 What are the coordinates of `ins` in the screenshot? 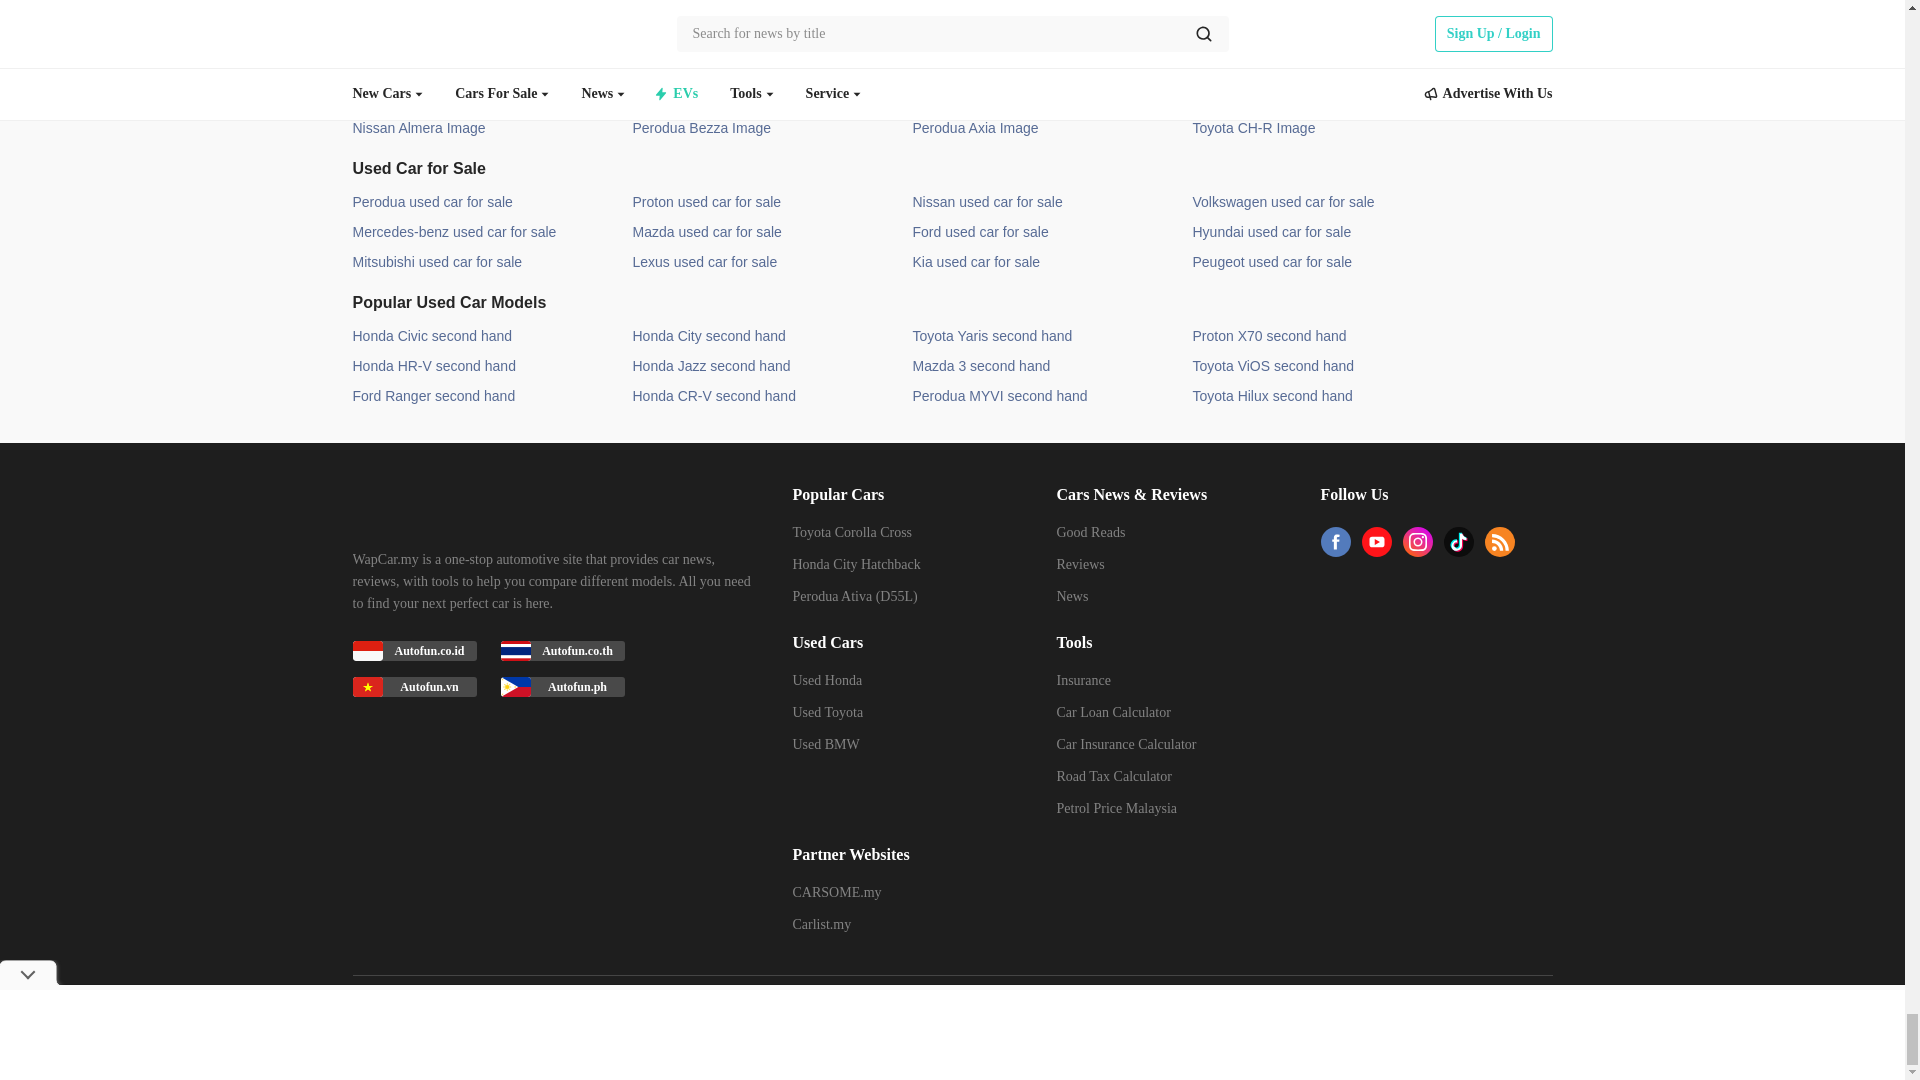 It's located at (1416, 550).